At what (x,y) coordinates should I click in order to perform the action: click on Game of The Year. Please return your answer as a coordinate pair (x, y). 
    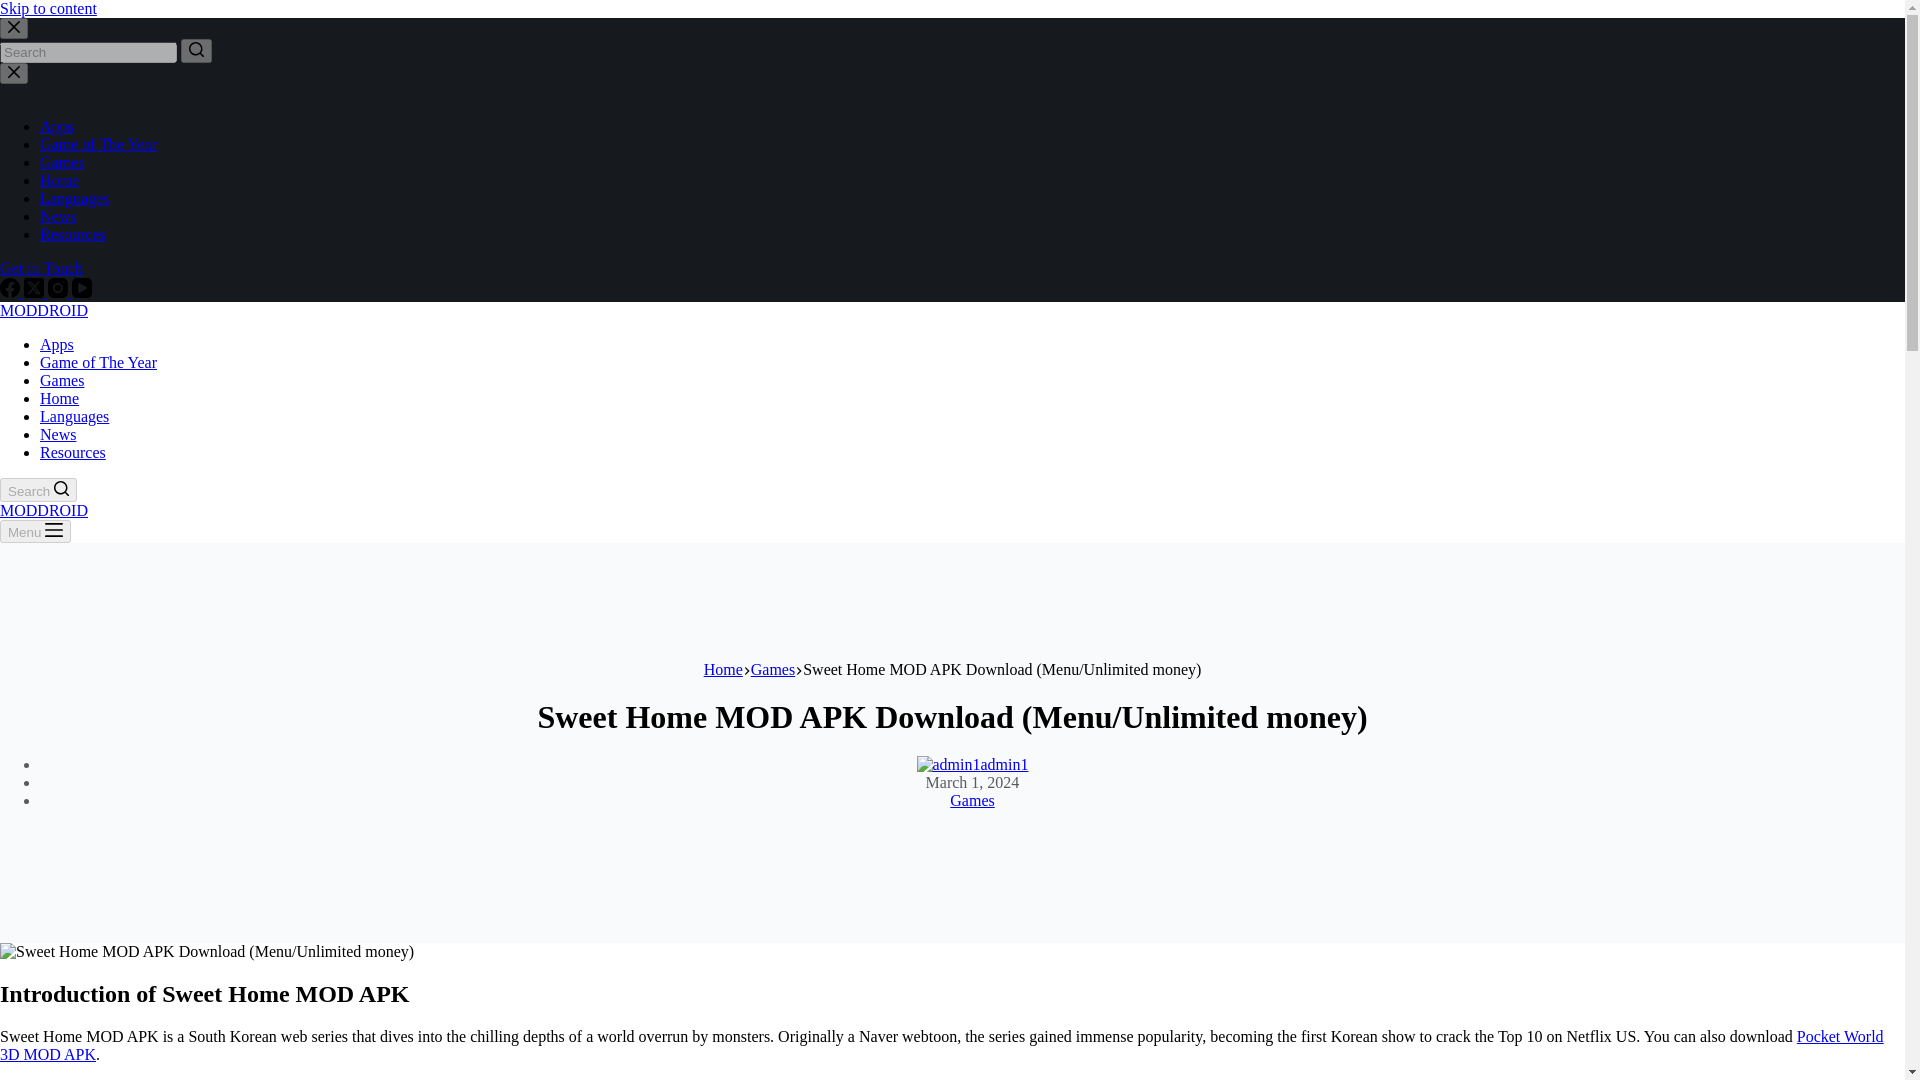
    Looking at the image, I should click on (98, 144).